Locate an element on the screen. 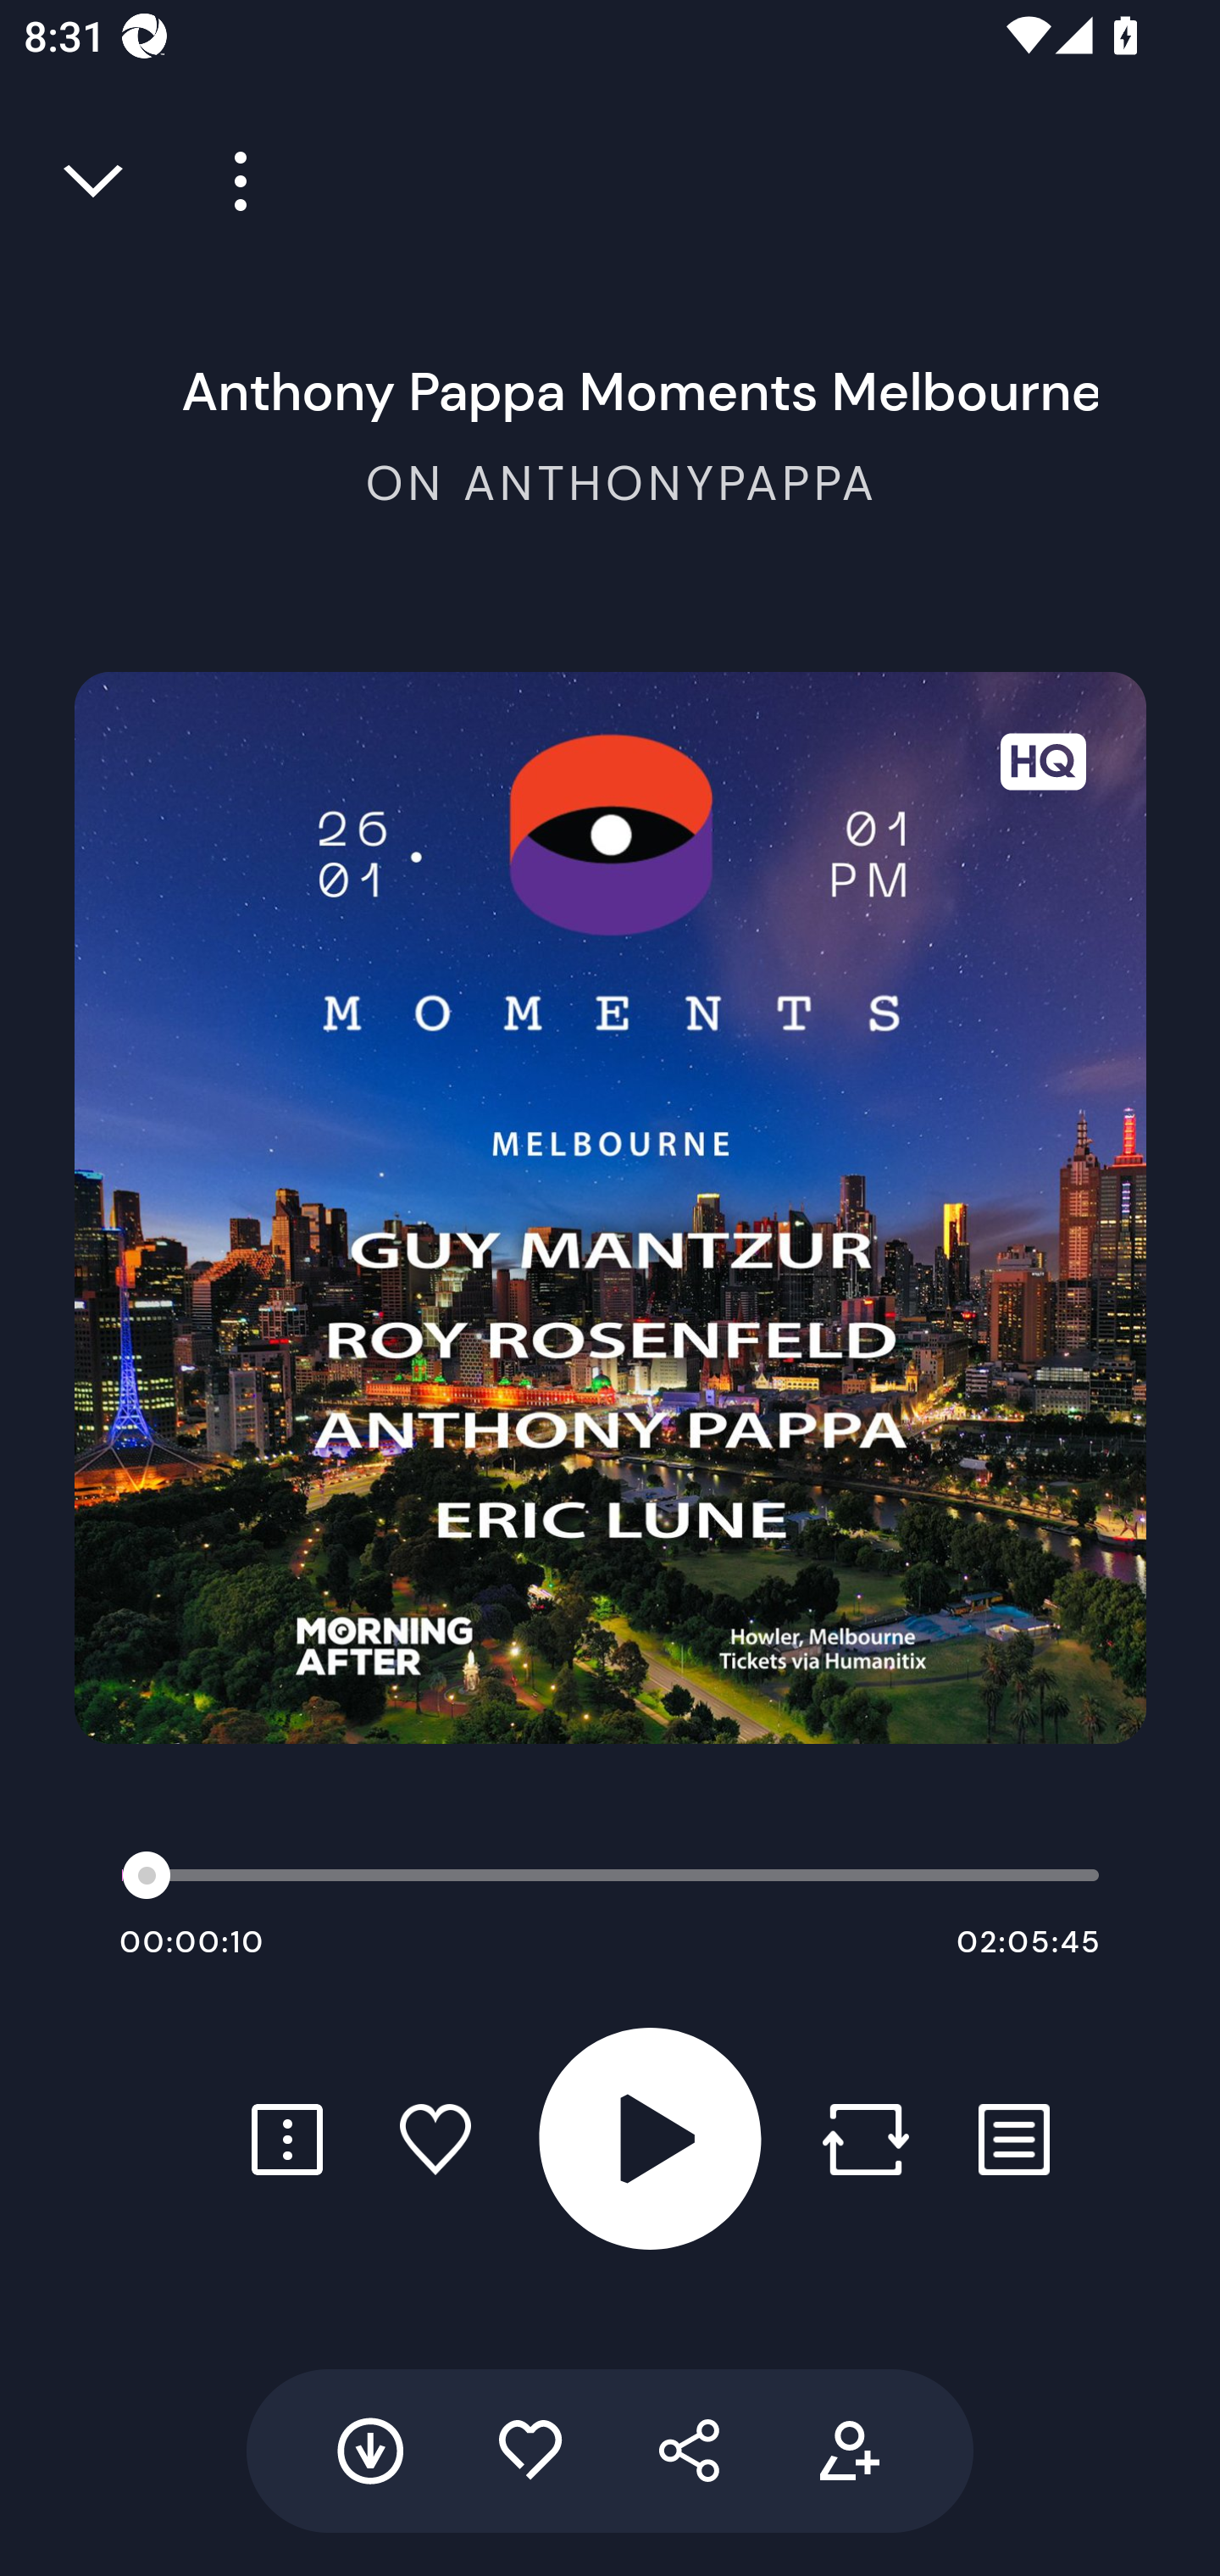 The image size is (1220, 2576). Player more options button is located at coordinates (229, 181).